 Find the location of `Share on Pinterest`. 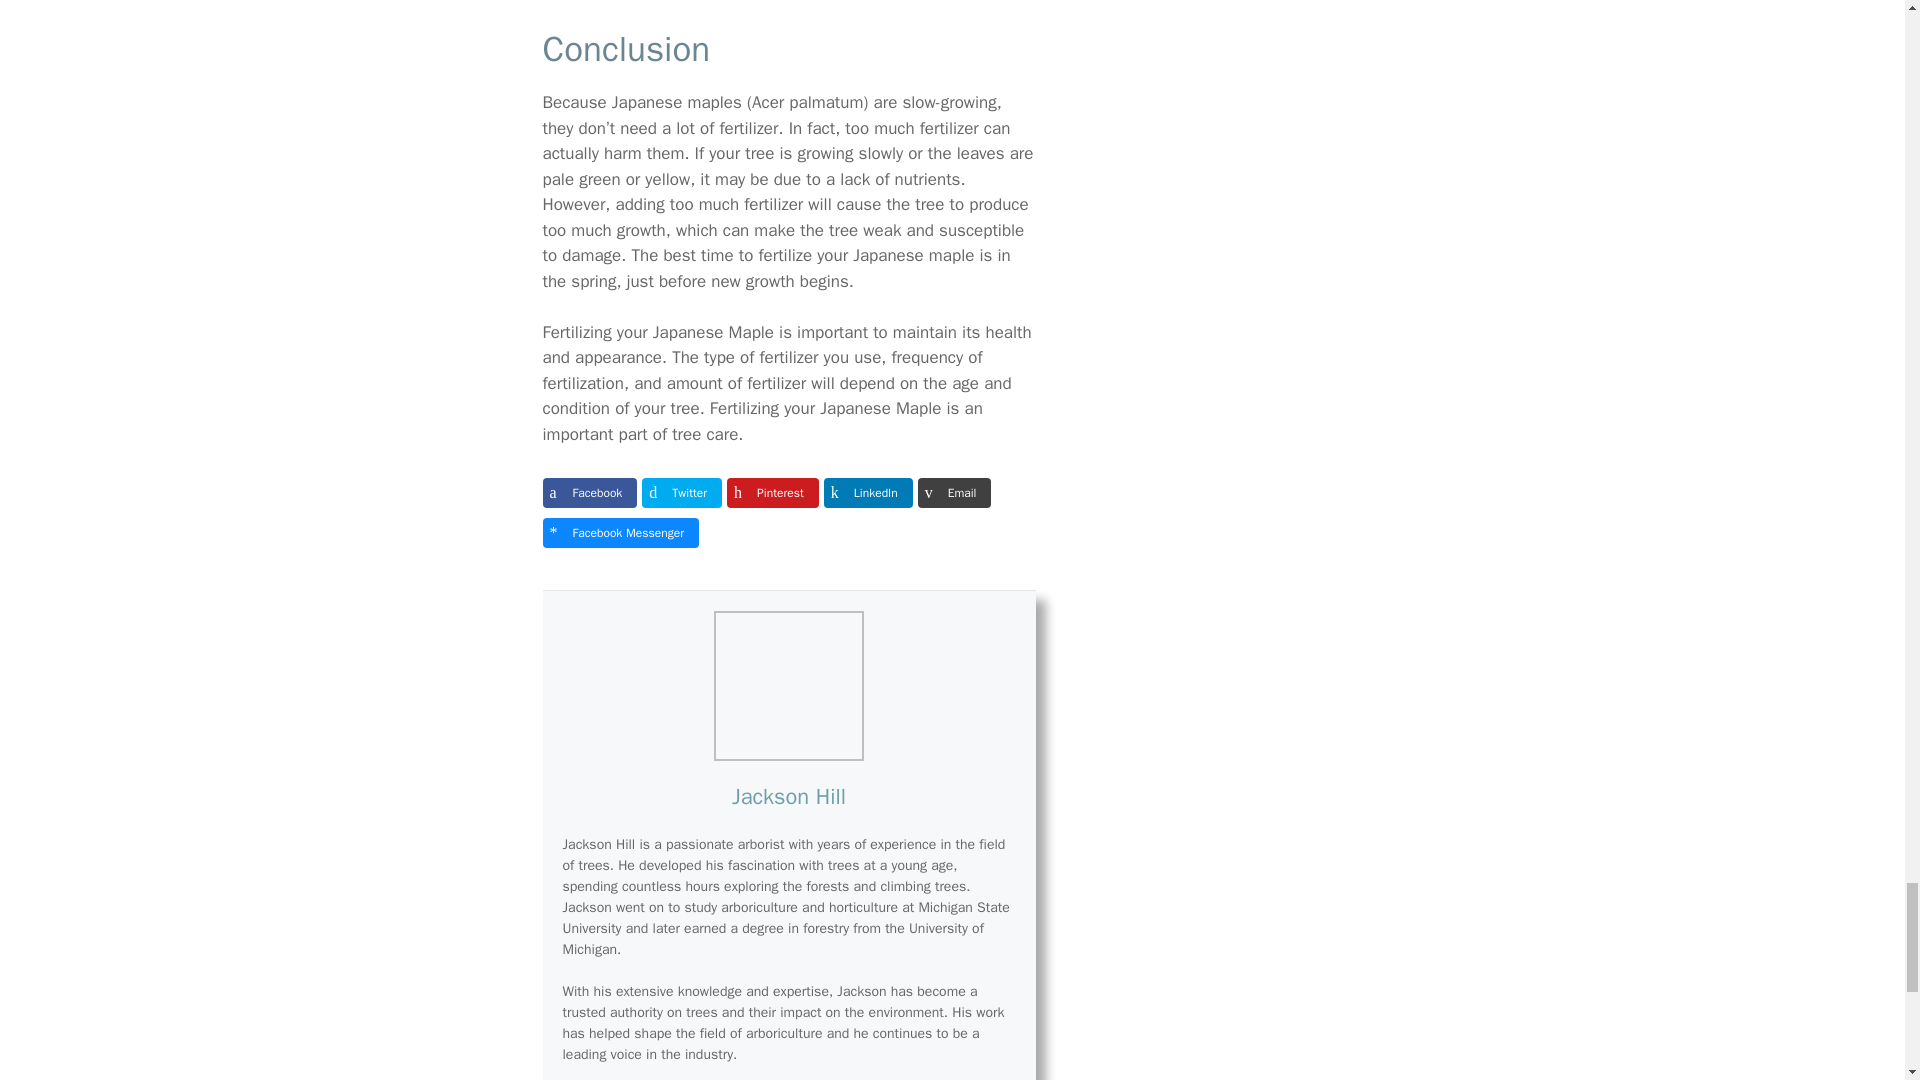

Share on Pinterest is located at coordinates (773, 492).